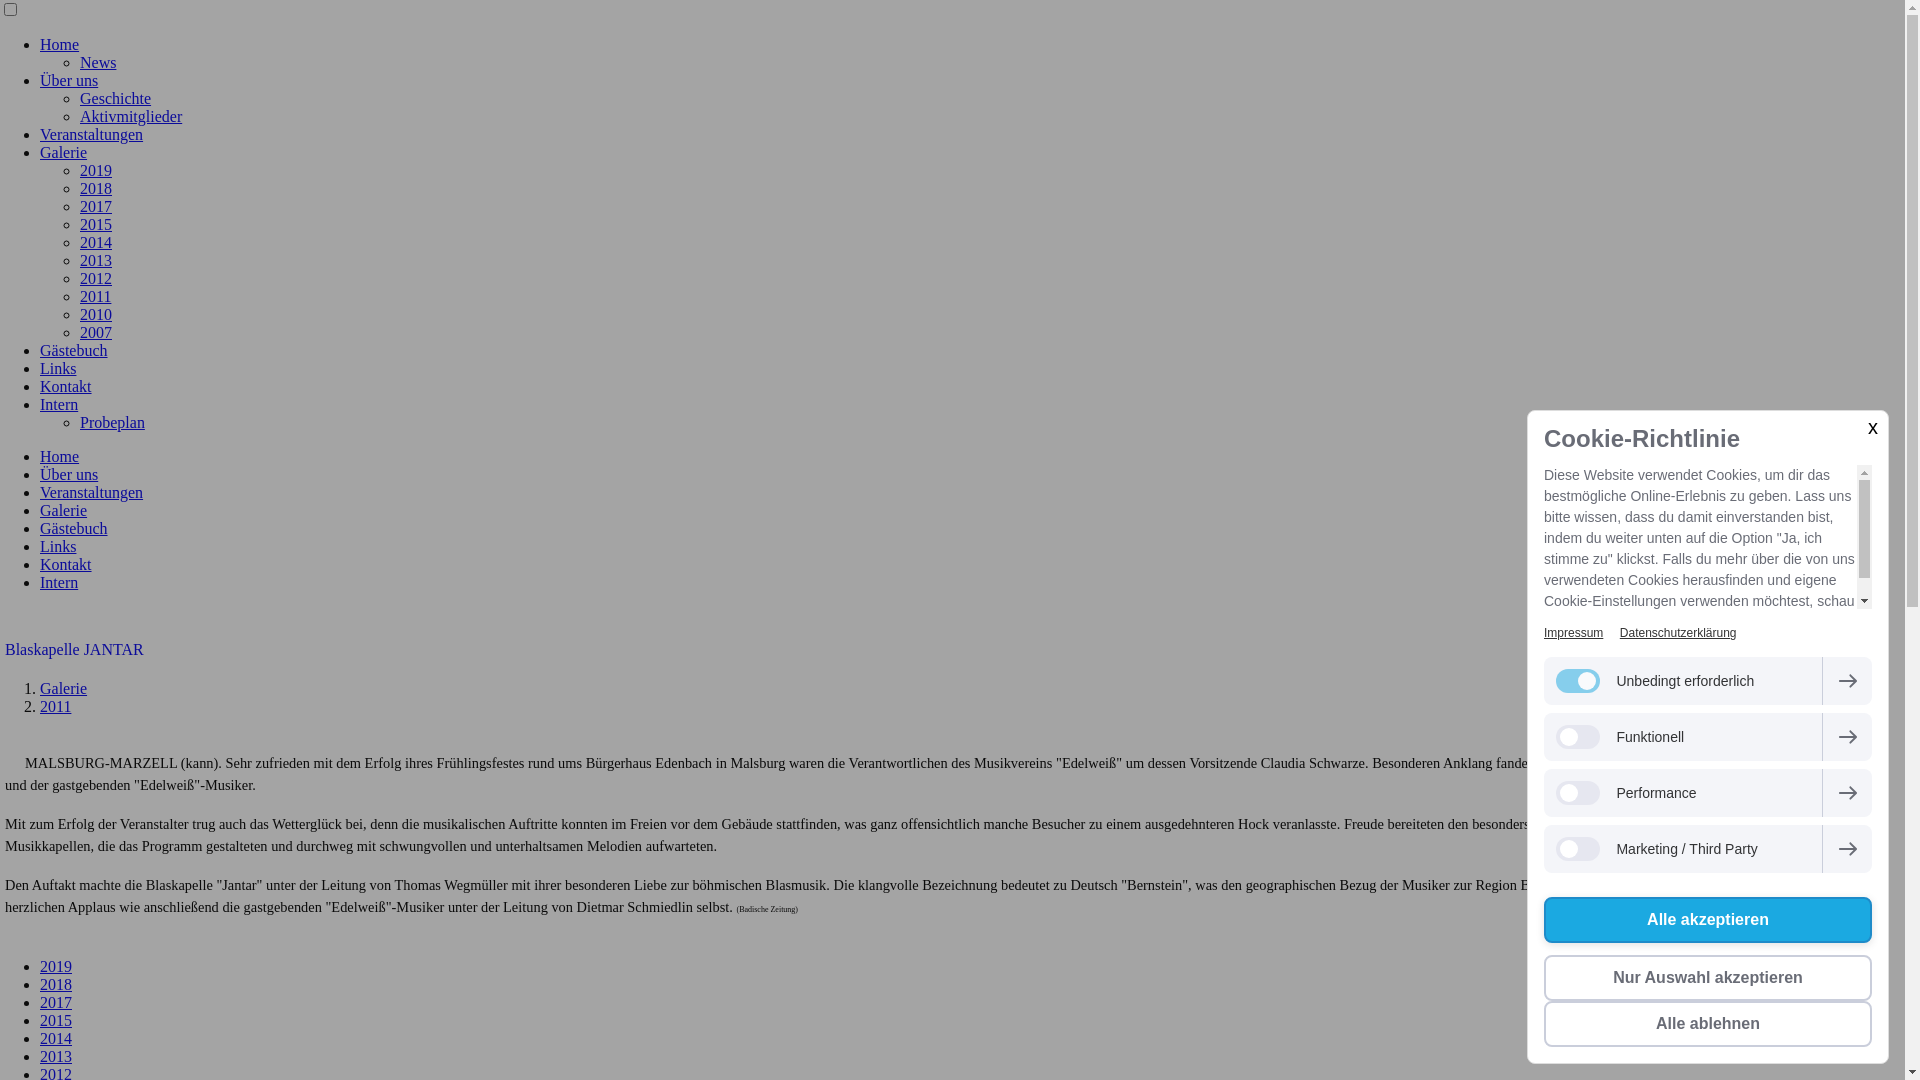 The height and width of the screenshot is (1080, 1920). I want to click on 2019, so click(96, 170).